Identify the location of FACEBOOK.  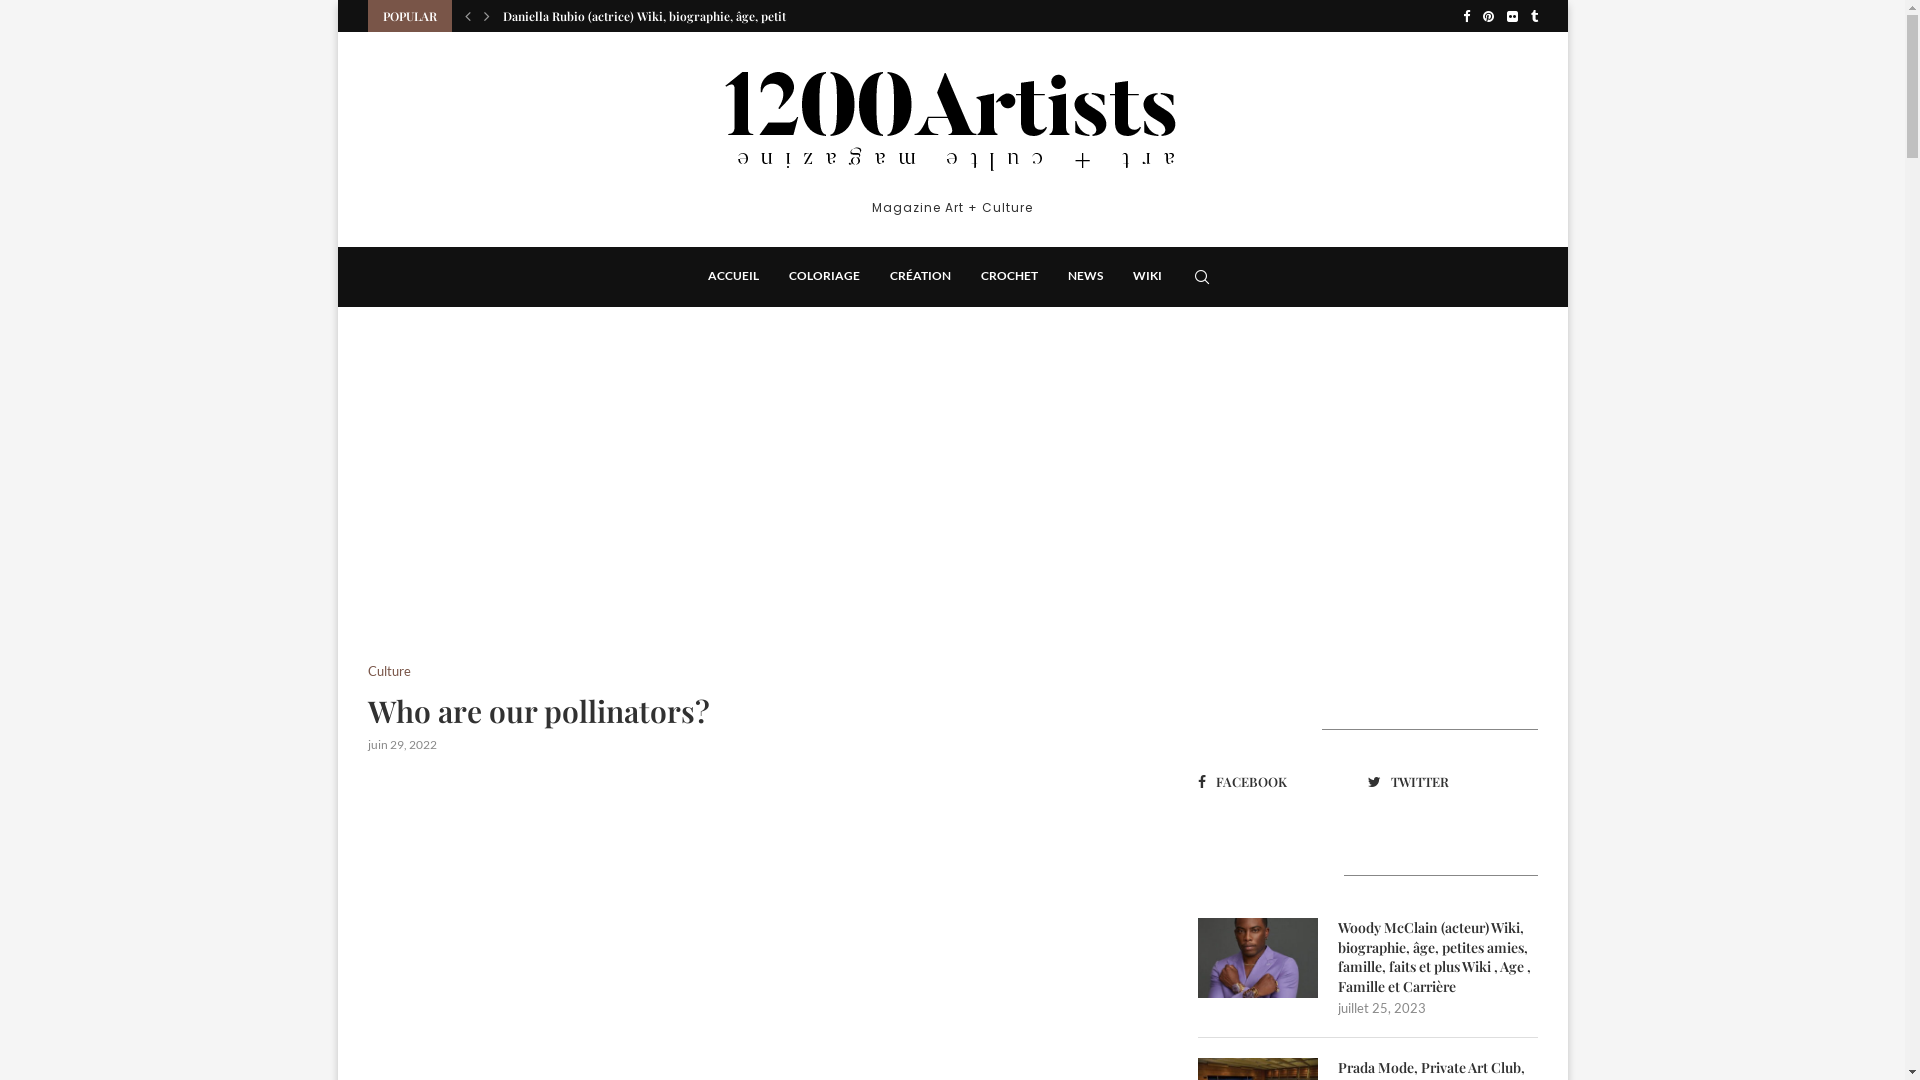
(1277, 782).